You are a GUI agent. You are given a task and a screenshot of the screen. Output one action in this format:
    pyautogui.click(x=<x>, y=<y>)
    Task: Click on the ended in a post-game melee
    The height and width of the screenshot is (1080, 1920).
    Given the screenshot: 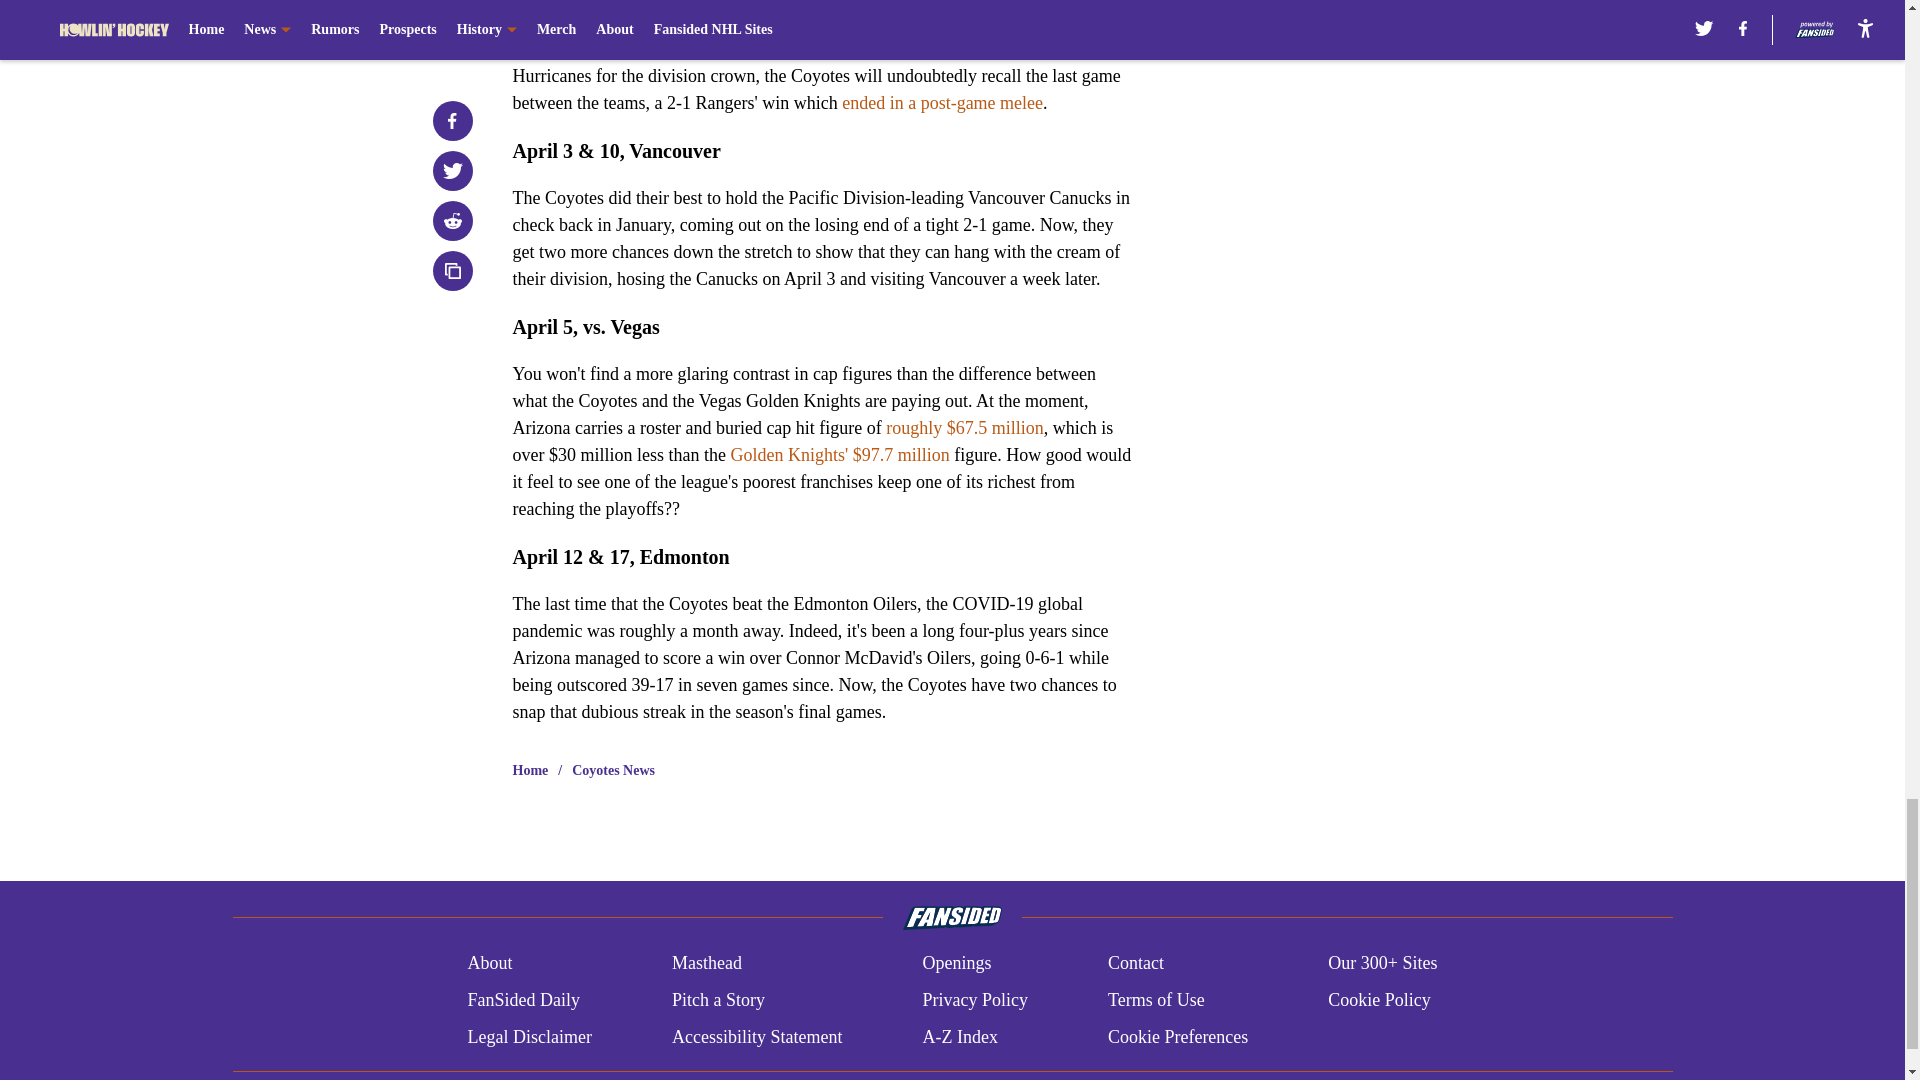 What is the action you would take?
    pyautogui.click(x=942, y=102)
    